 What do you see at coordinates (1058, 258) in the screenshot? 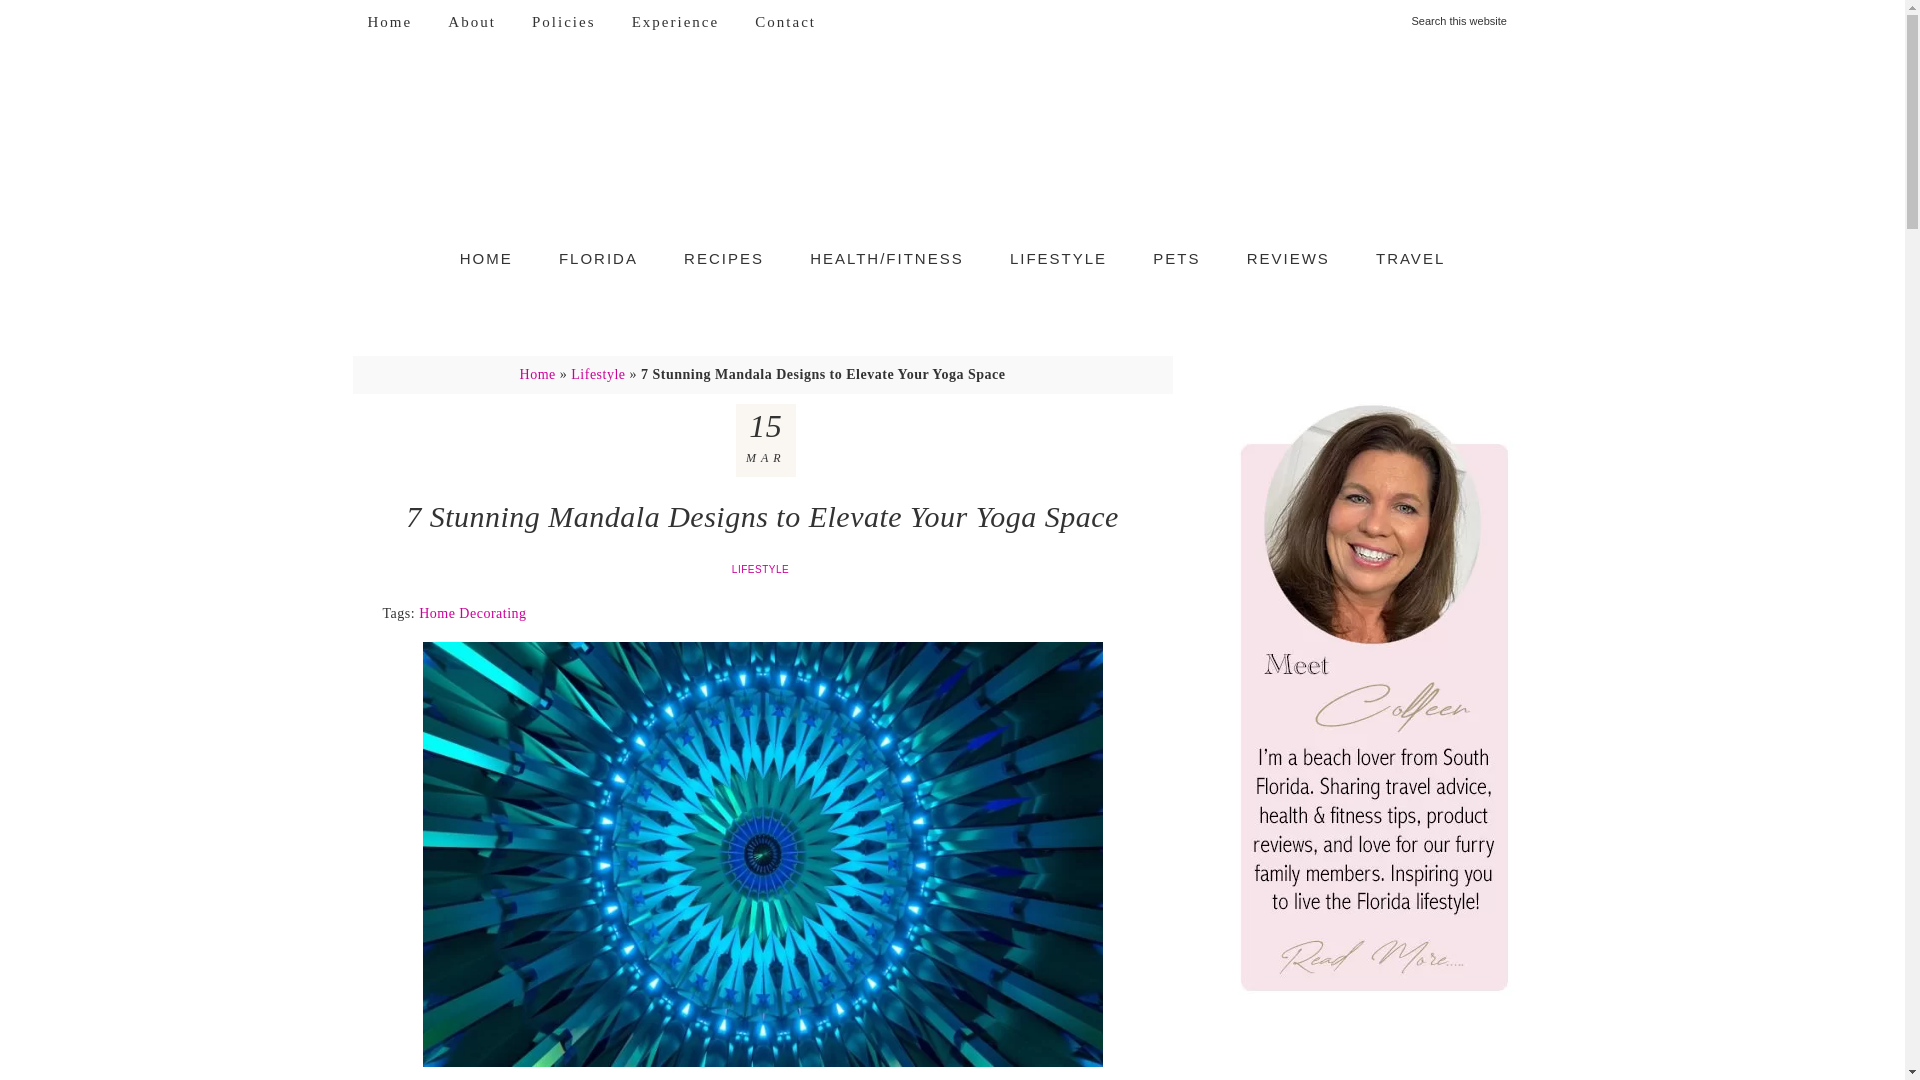
I see `LIFESTYLE` at bounding box center [1058, 258].